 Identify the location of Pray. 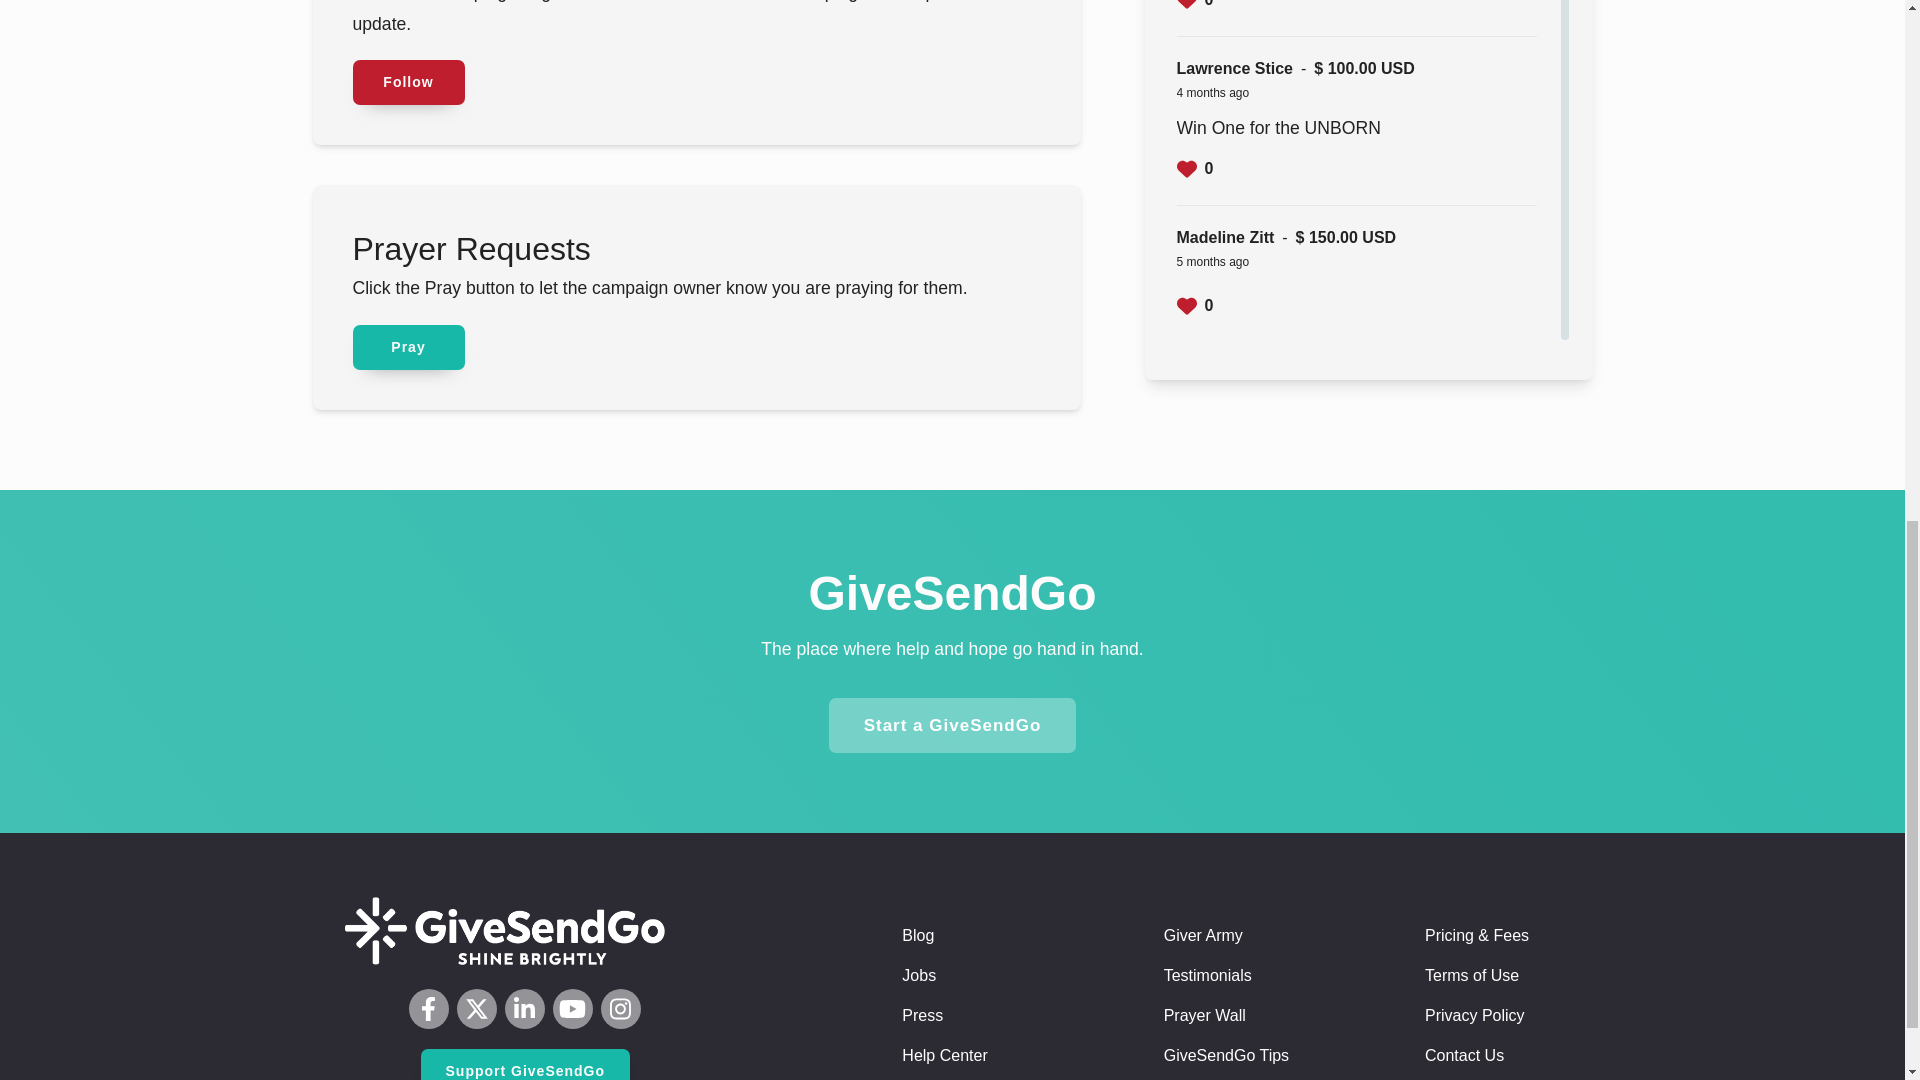
(408, 348).